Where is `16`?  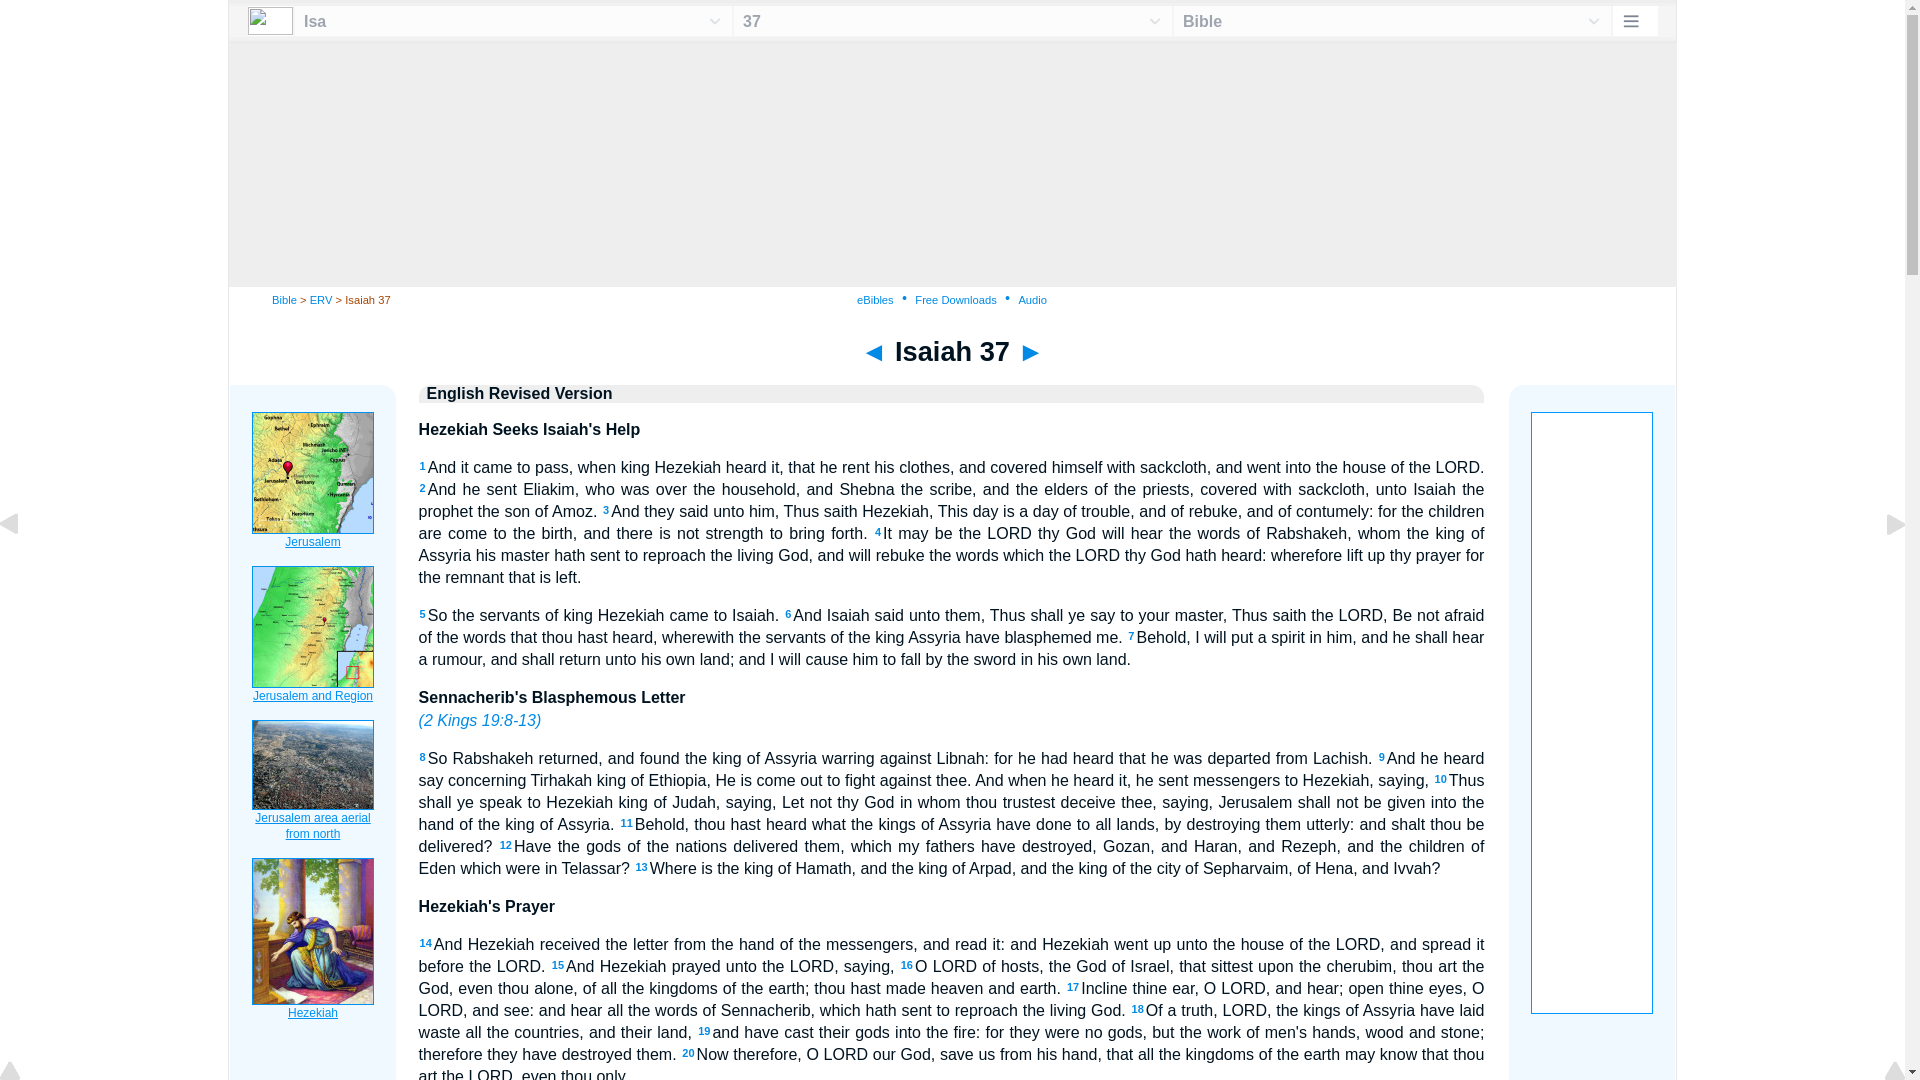
16 is located at coordinates (906, 964).